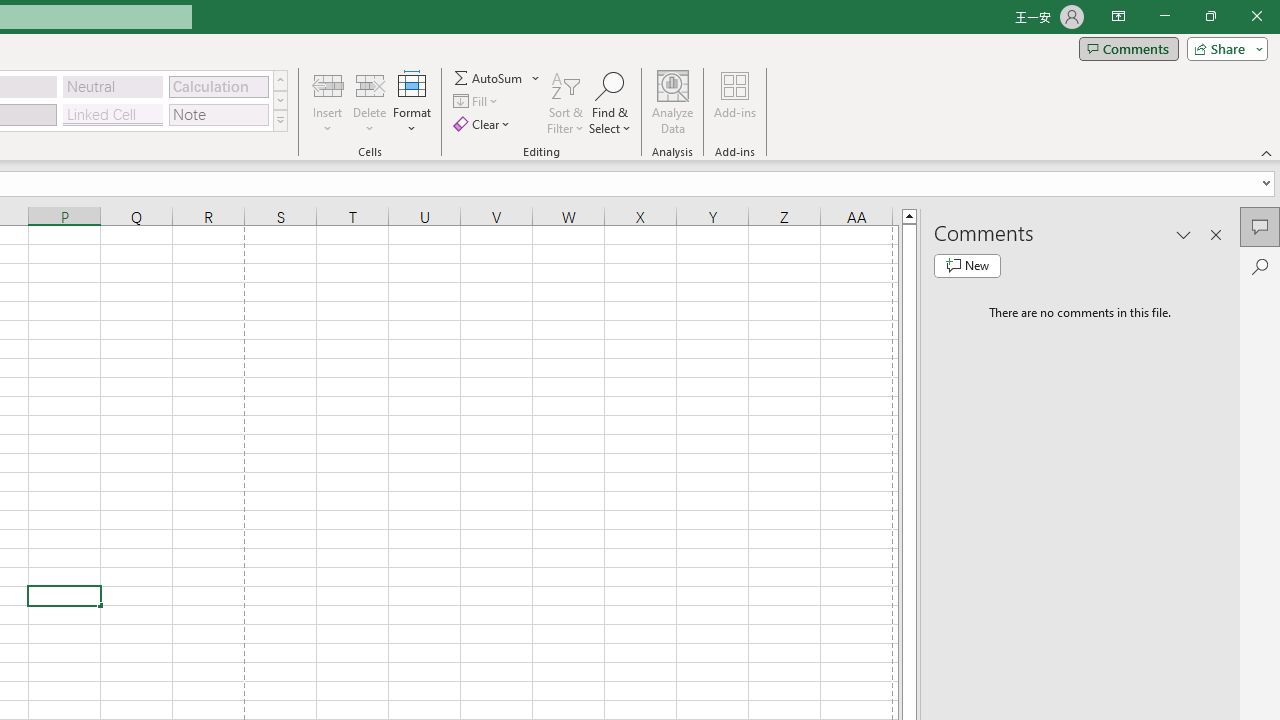  Describe the element at coordinates (1216, 234) in the screenshot. I see `Close pane` at that location.